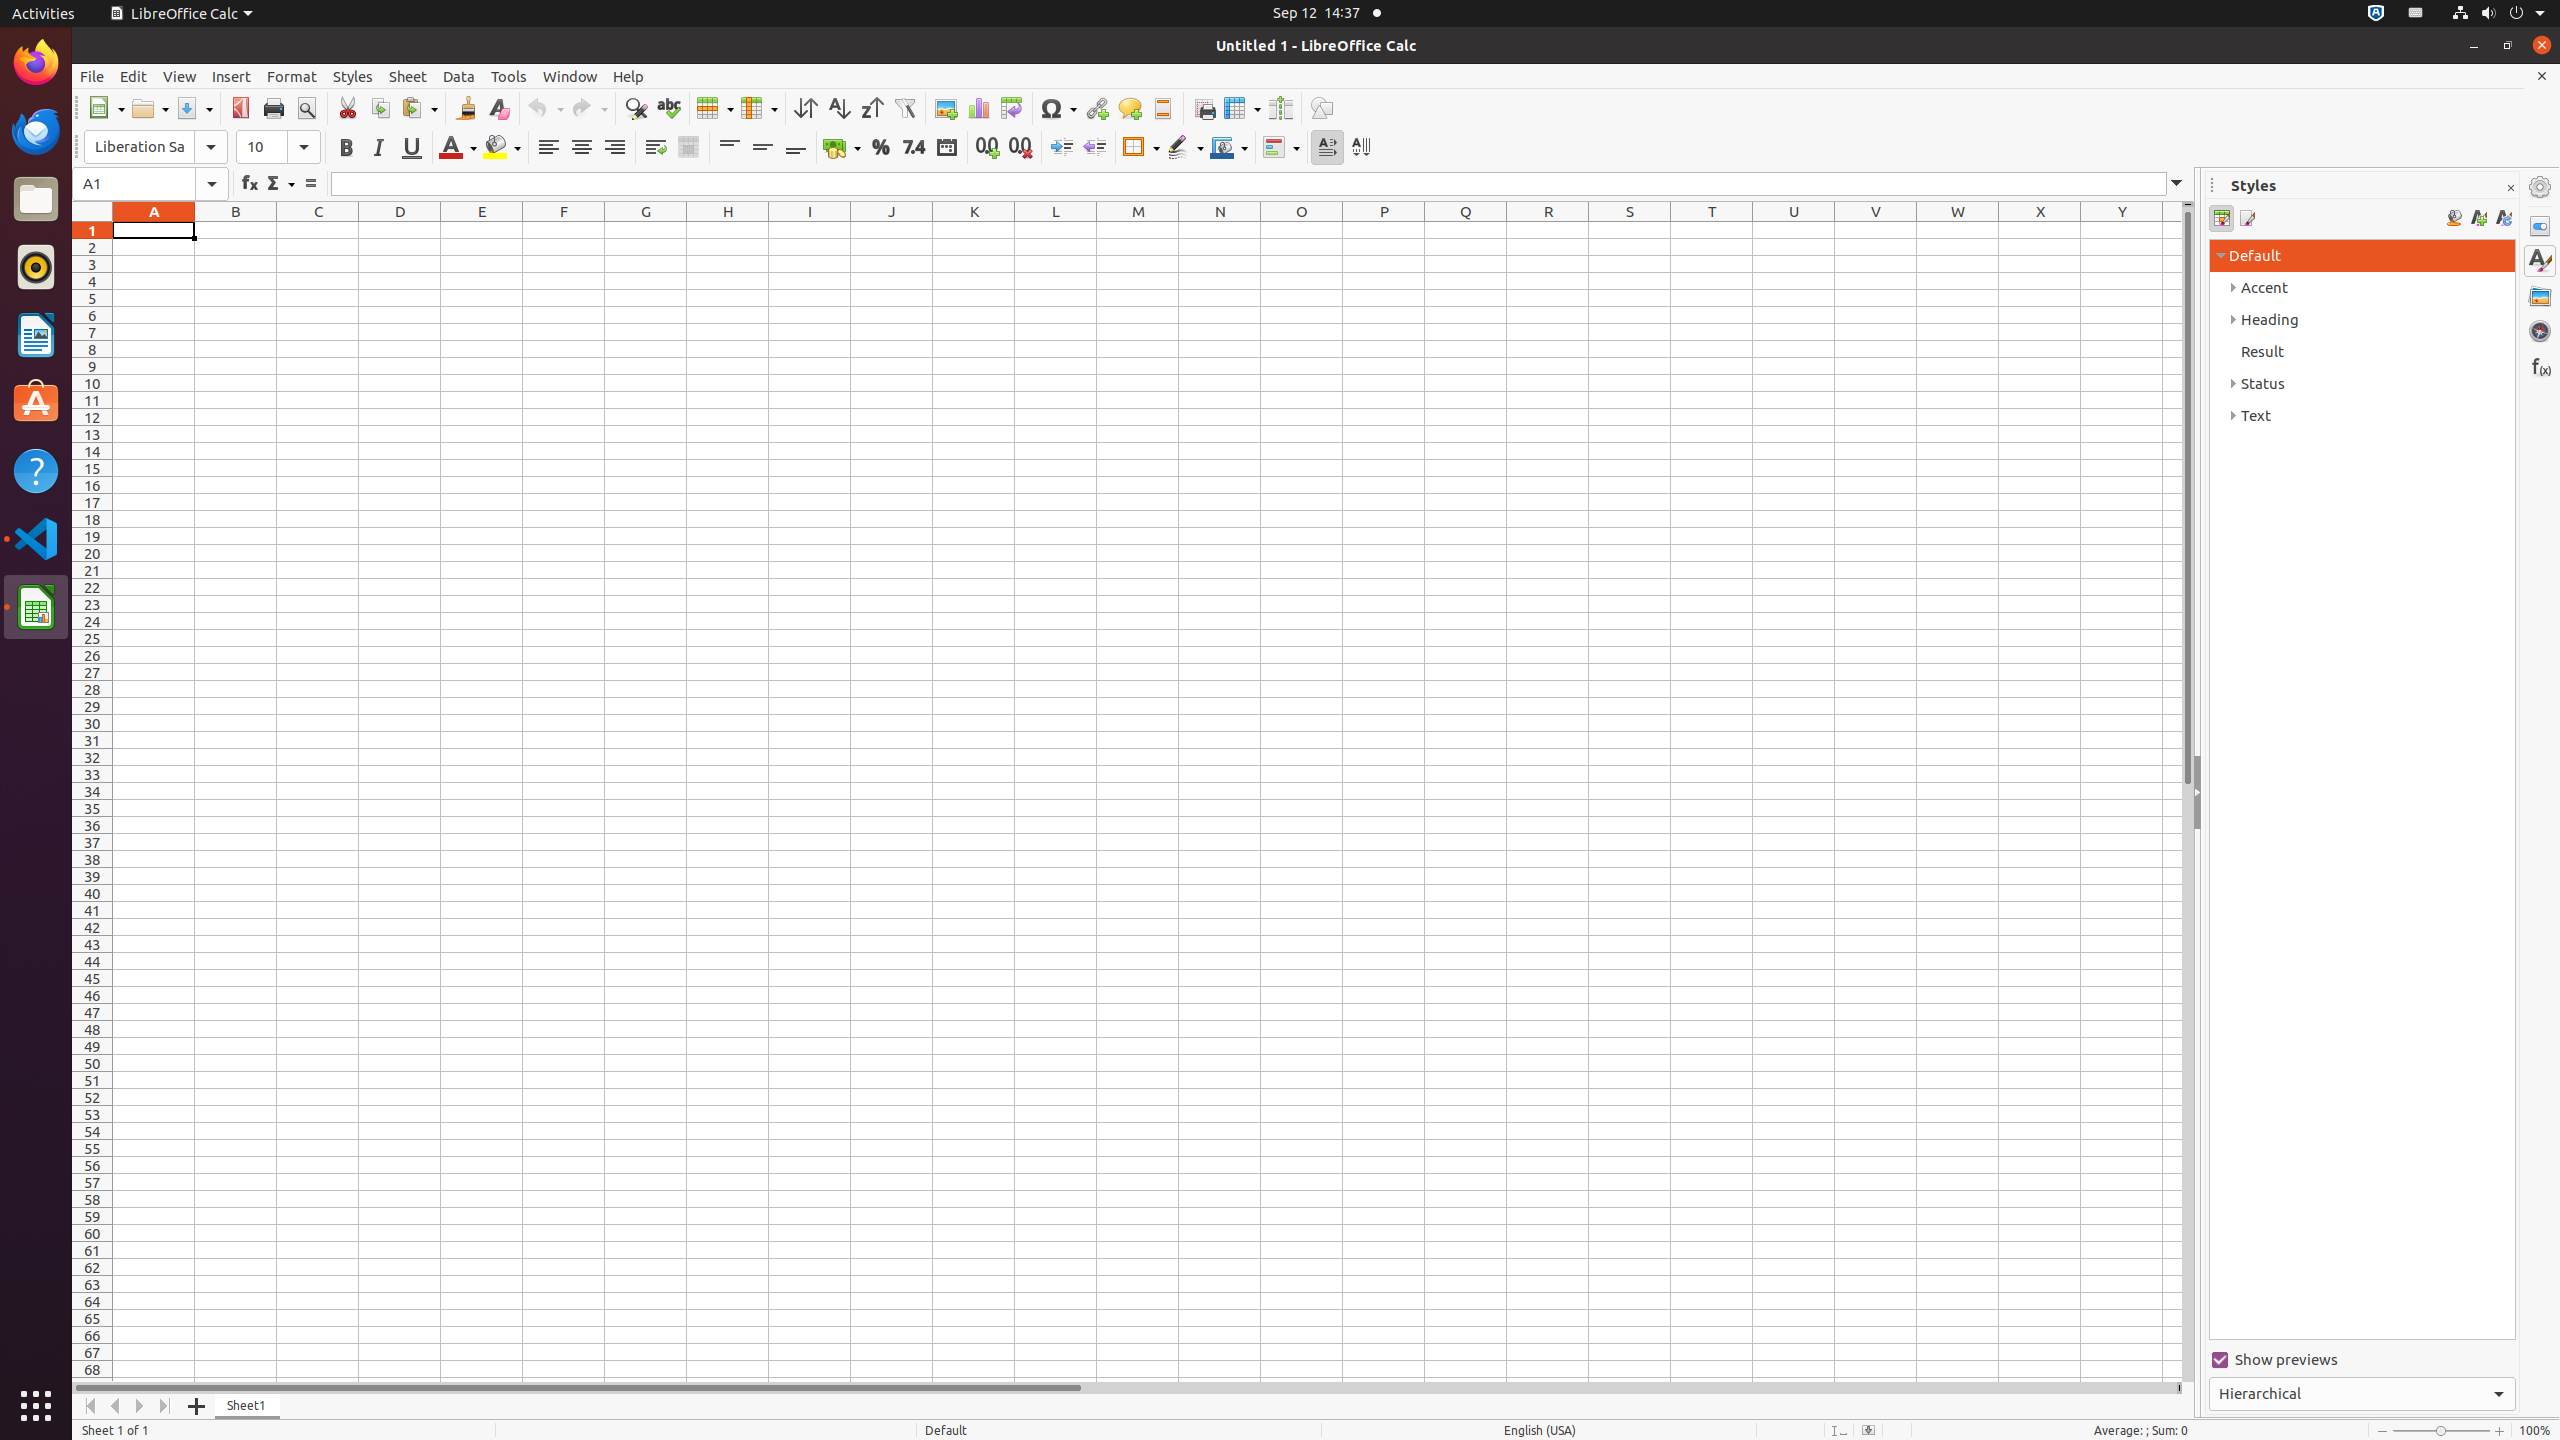 The height and width of the screenshot is (1440, 2560). I want to click on Split Window, so click(1280, 108).